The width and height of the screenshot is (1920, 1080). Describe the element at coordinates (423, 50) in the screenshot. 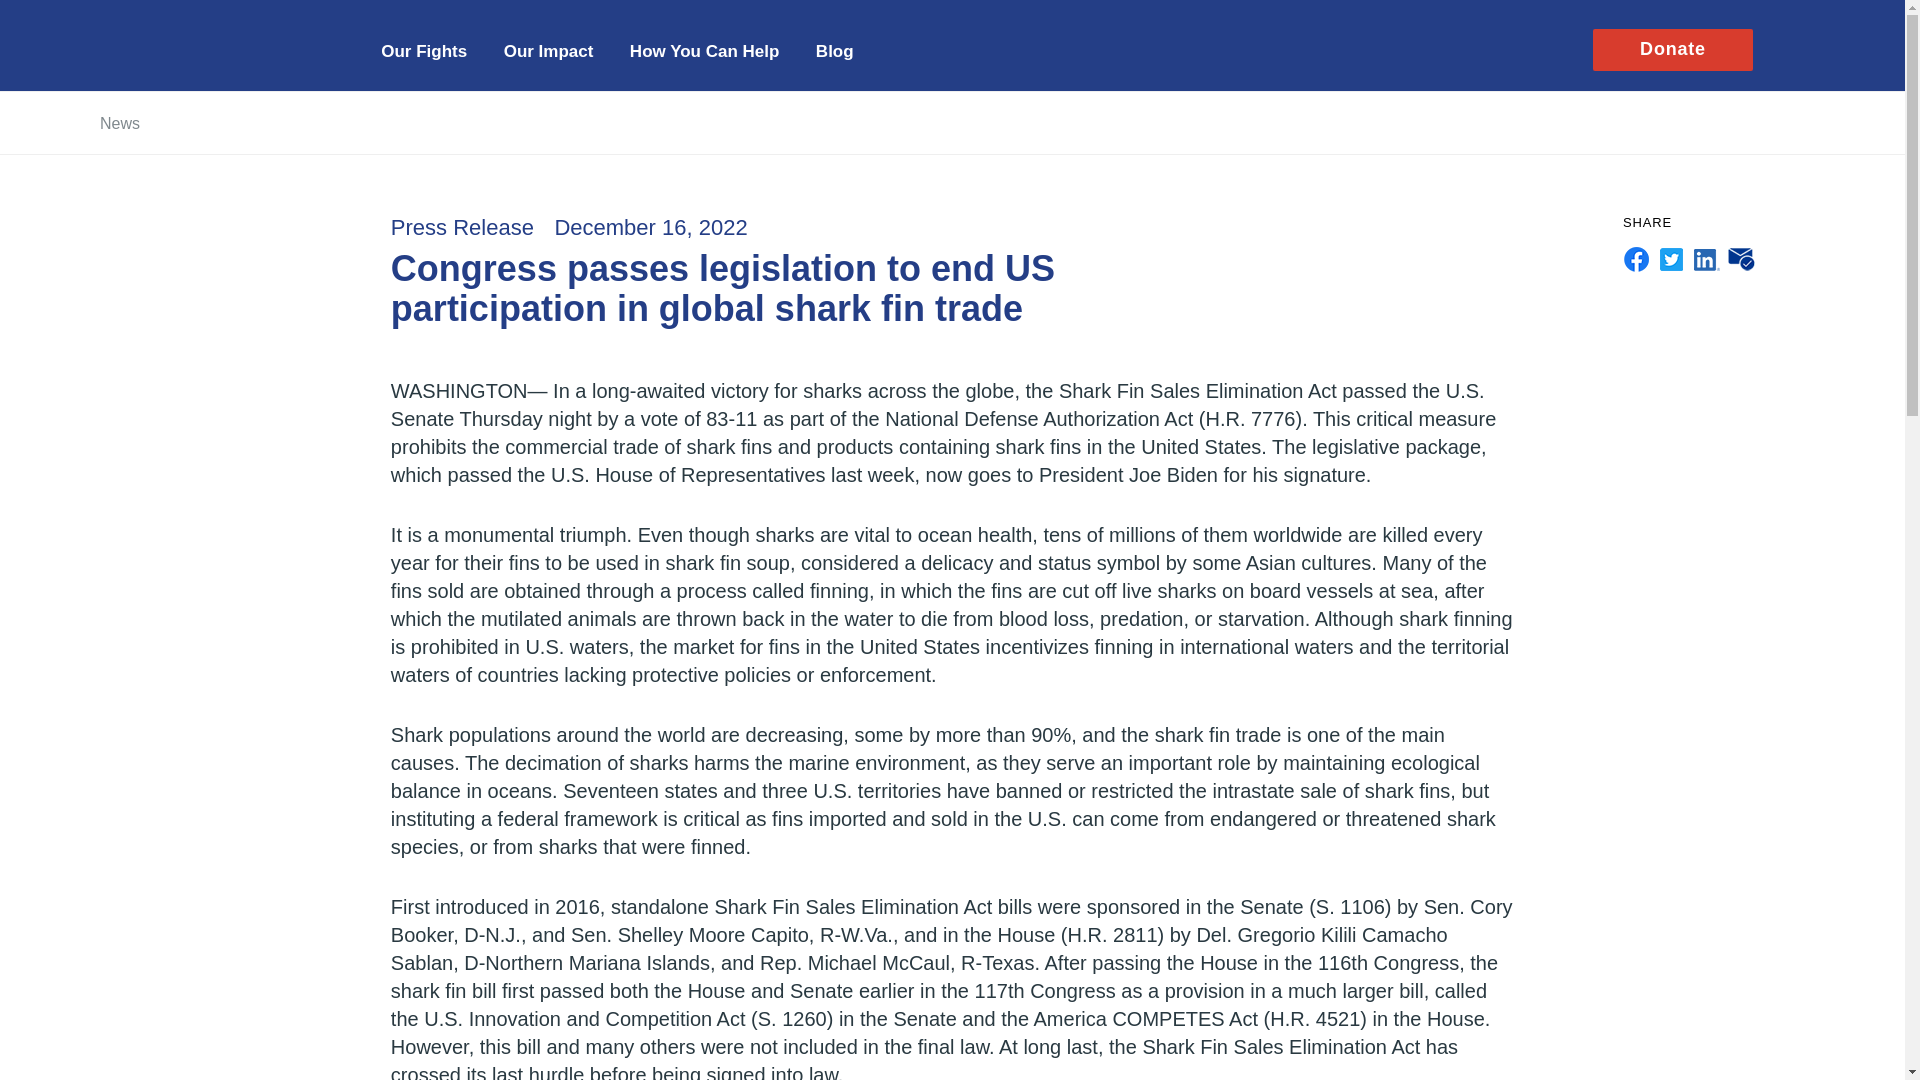

I see `Our Fights` at that location.